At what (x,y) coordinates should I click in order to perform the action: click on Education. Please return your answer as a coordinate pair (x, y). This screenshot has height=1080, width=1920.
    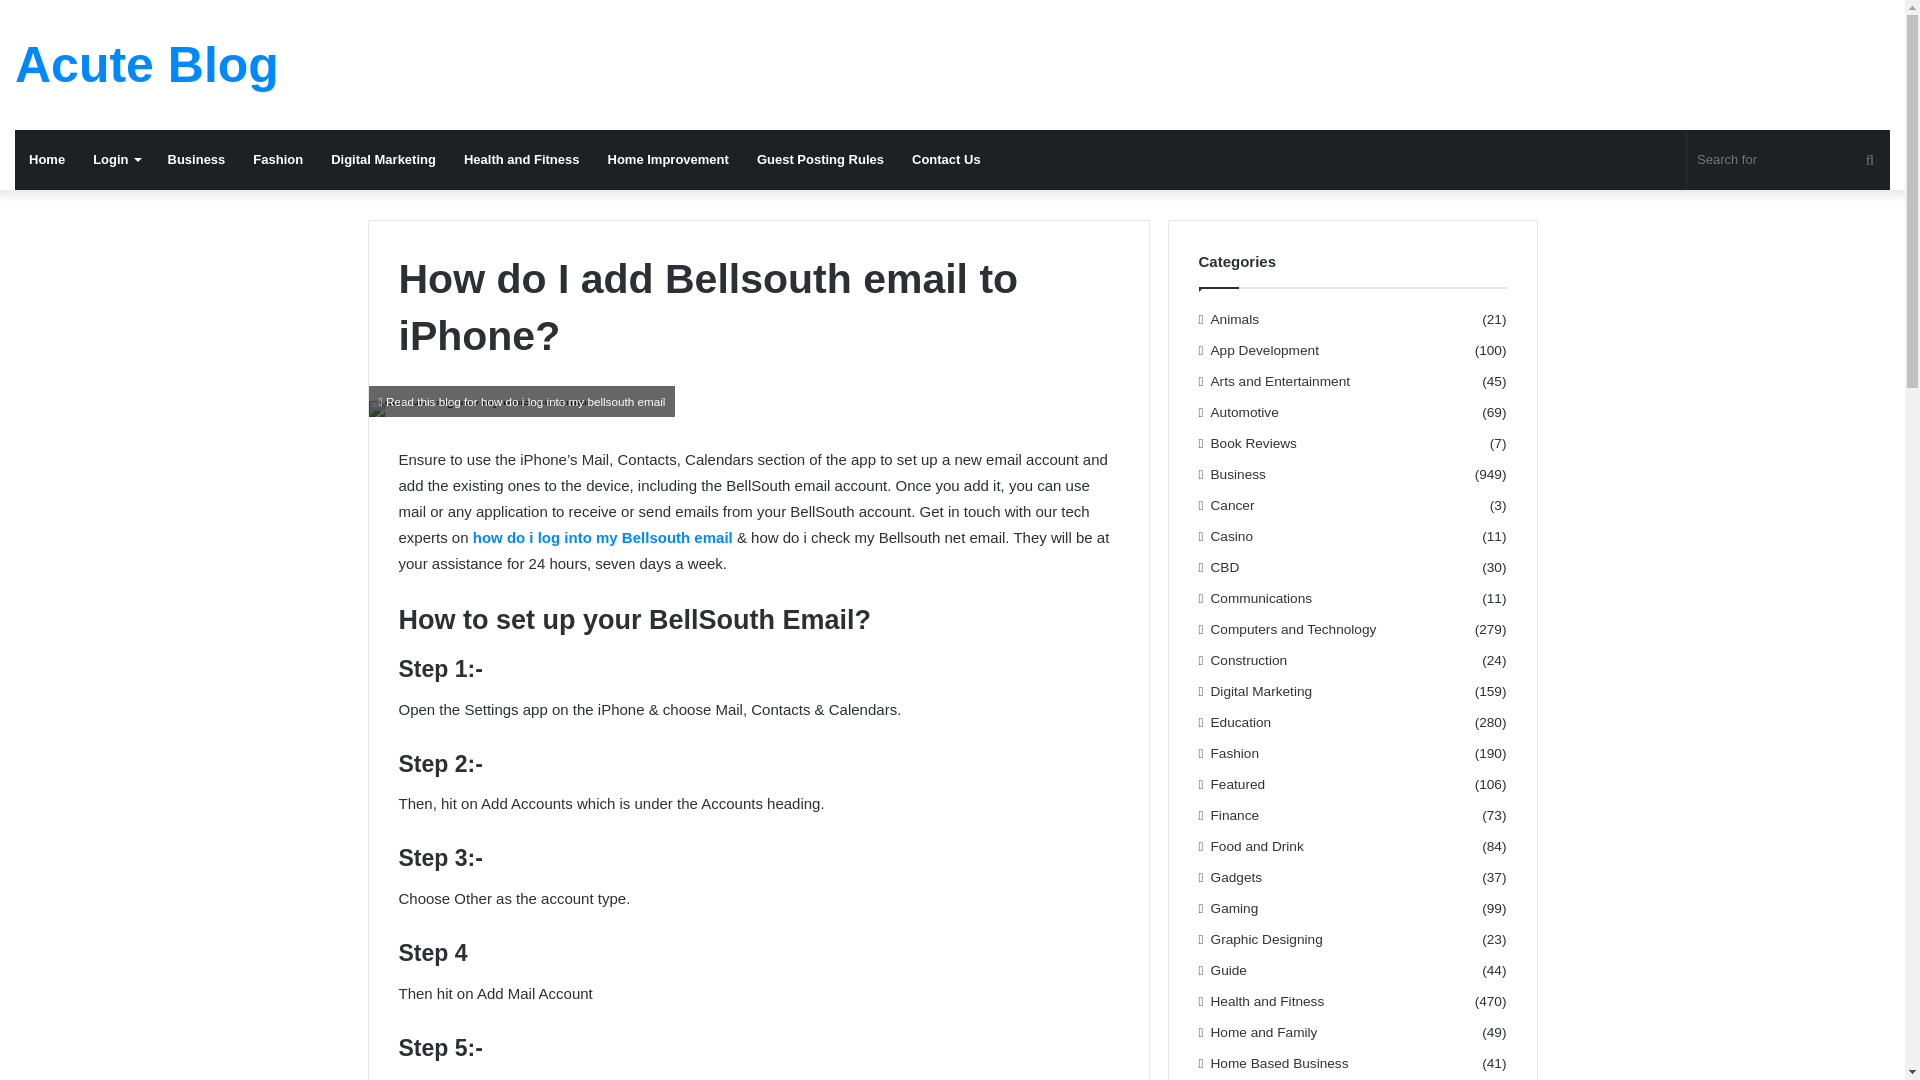
    Looking at the image, I should click on (1241, 722).